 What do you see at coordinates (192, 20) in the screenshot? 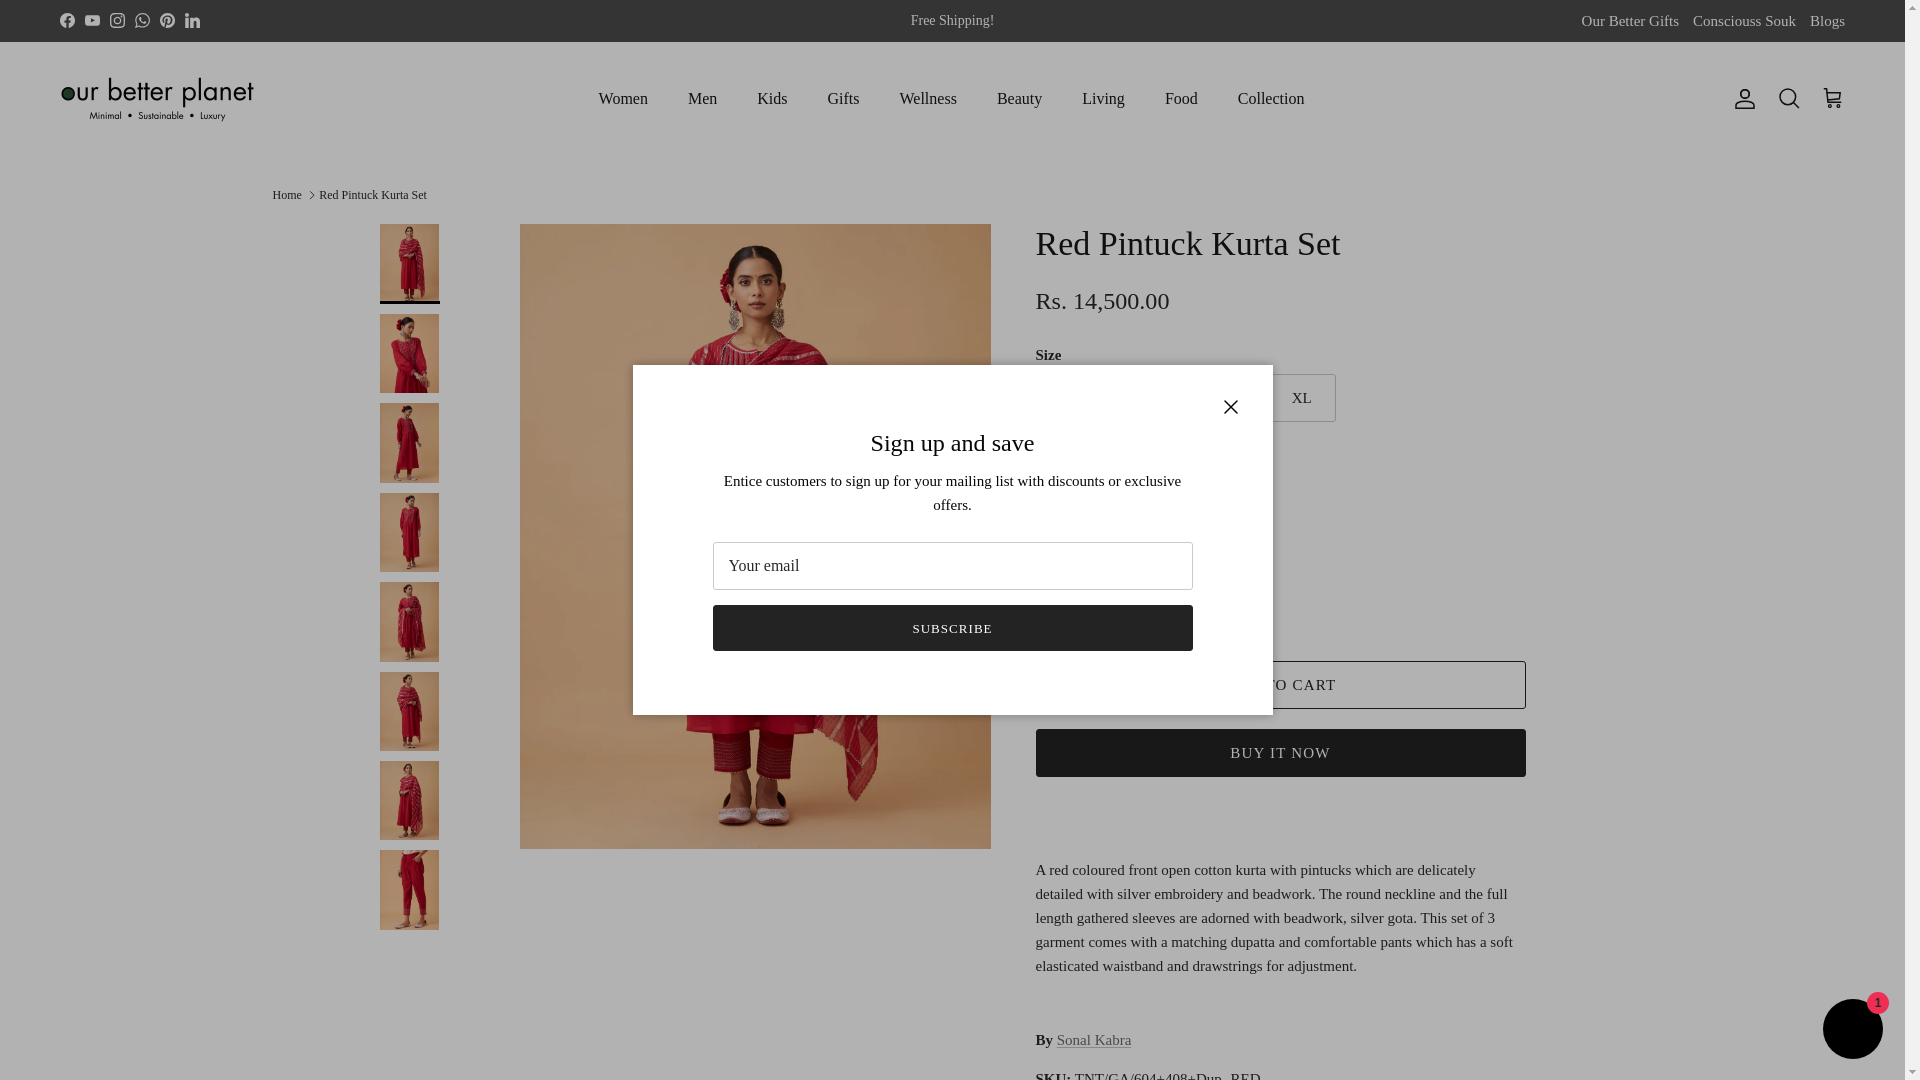
I see `LinkedIn` at bounding box center [192, 20].